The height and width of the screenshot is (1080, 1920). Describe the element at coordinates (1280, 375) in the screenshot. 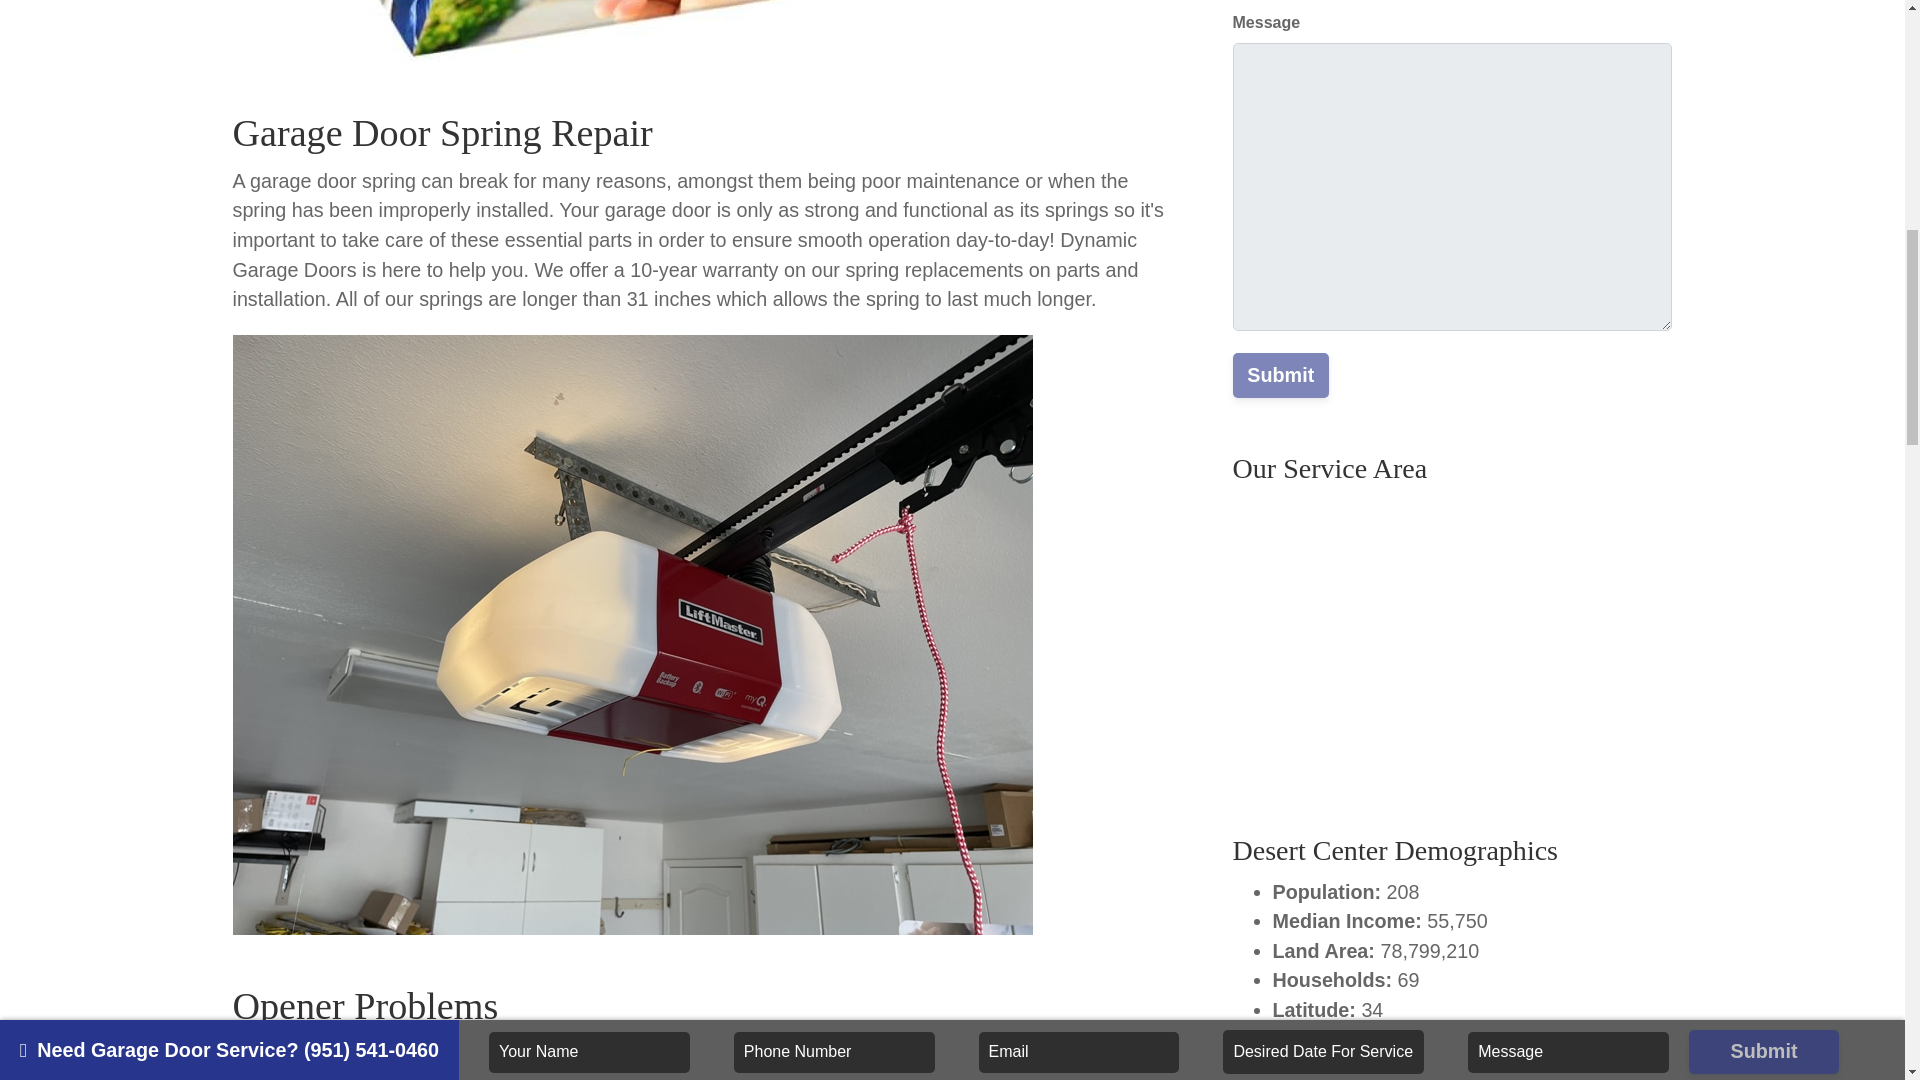

I see `Submit` at that location.